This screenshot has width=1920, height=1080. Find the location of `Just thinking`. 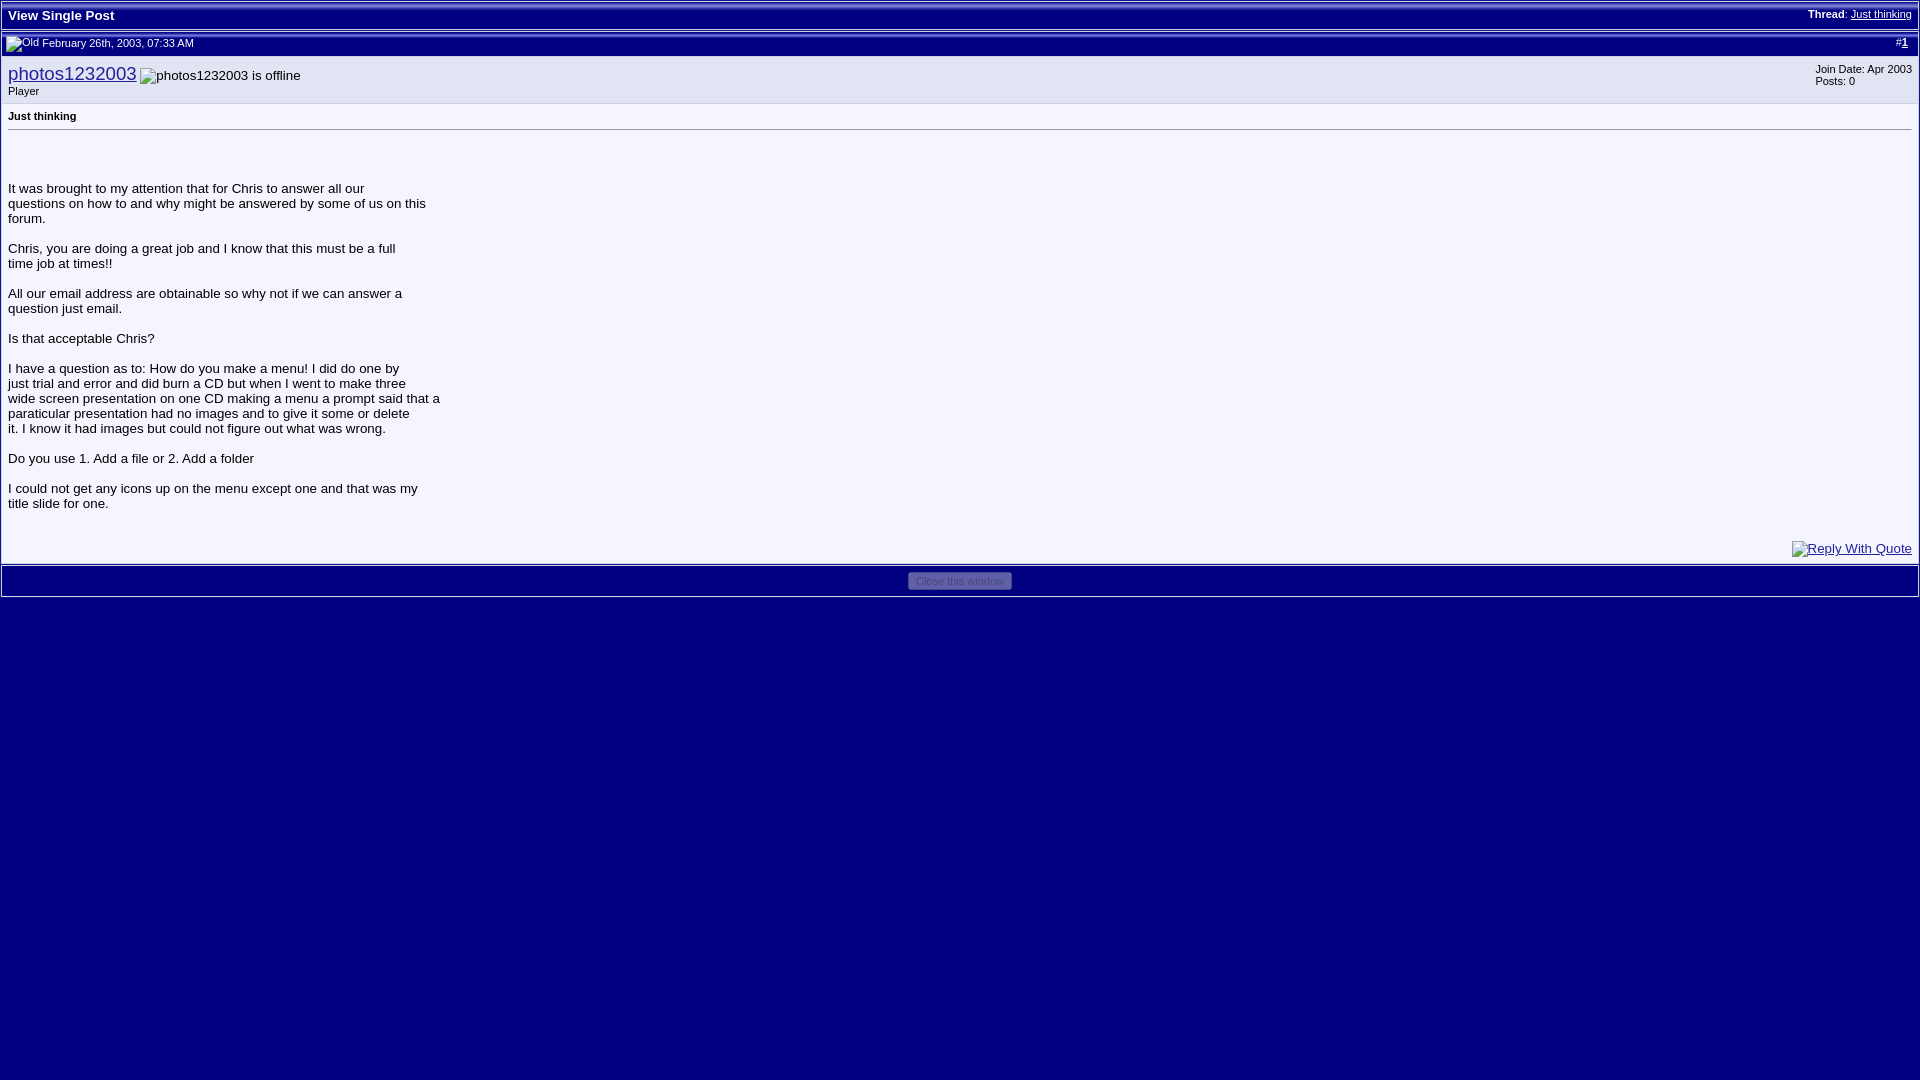

Just thinking is located at coordinates (1881, 14).